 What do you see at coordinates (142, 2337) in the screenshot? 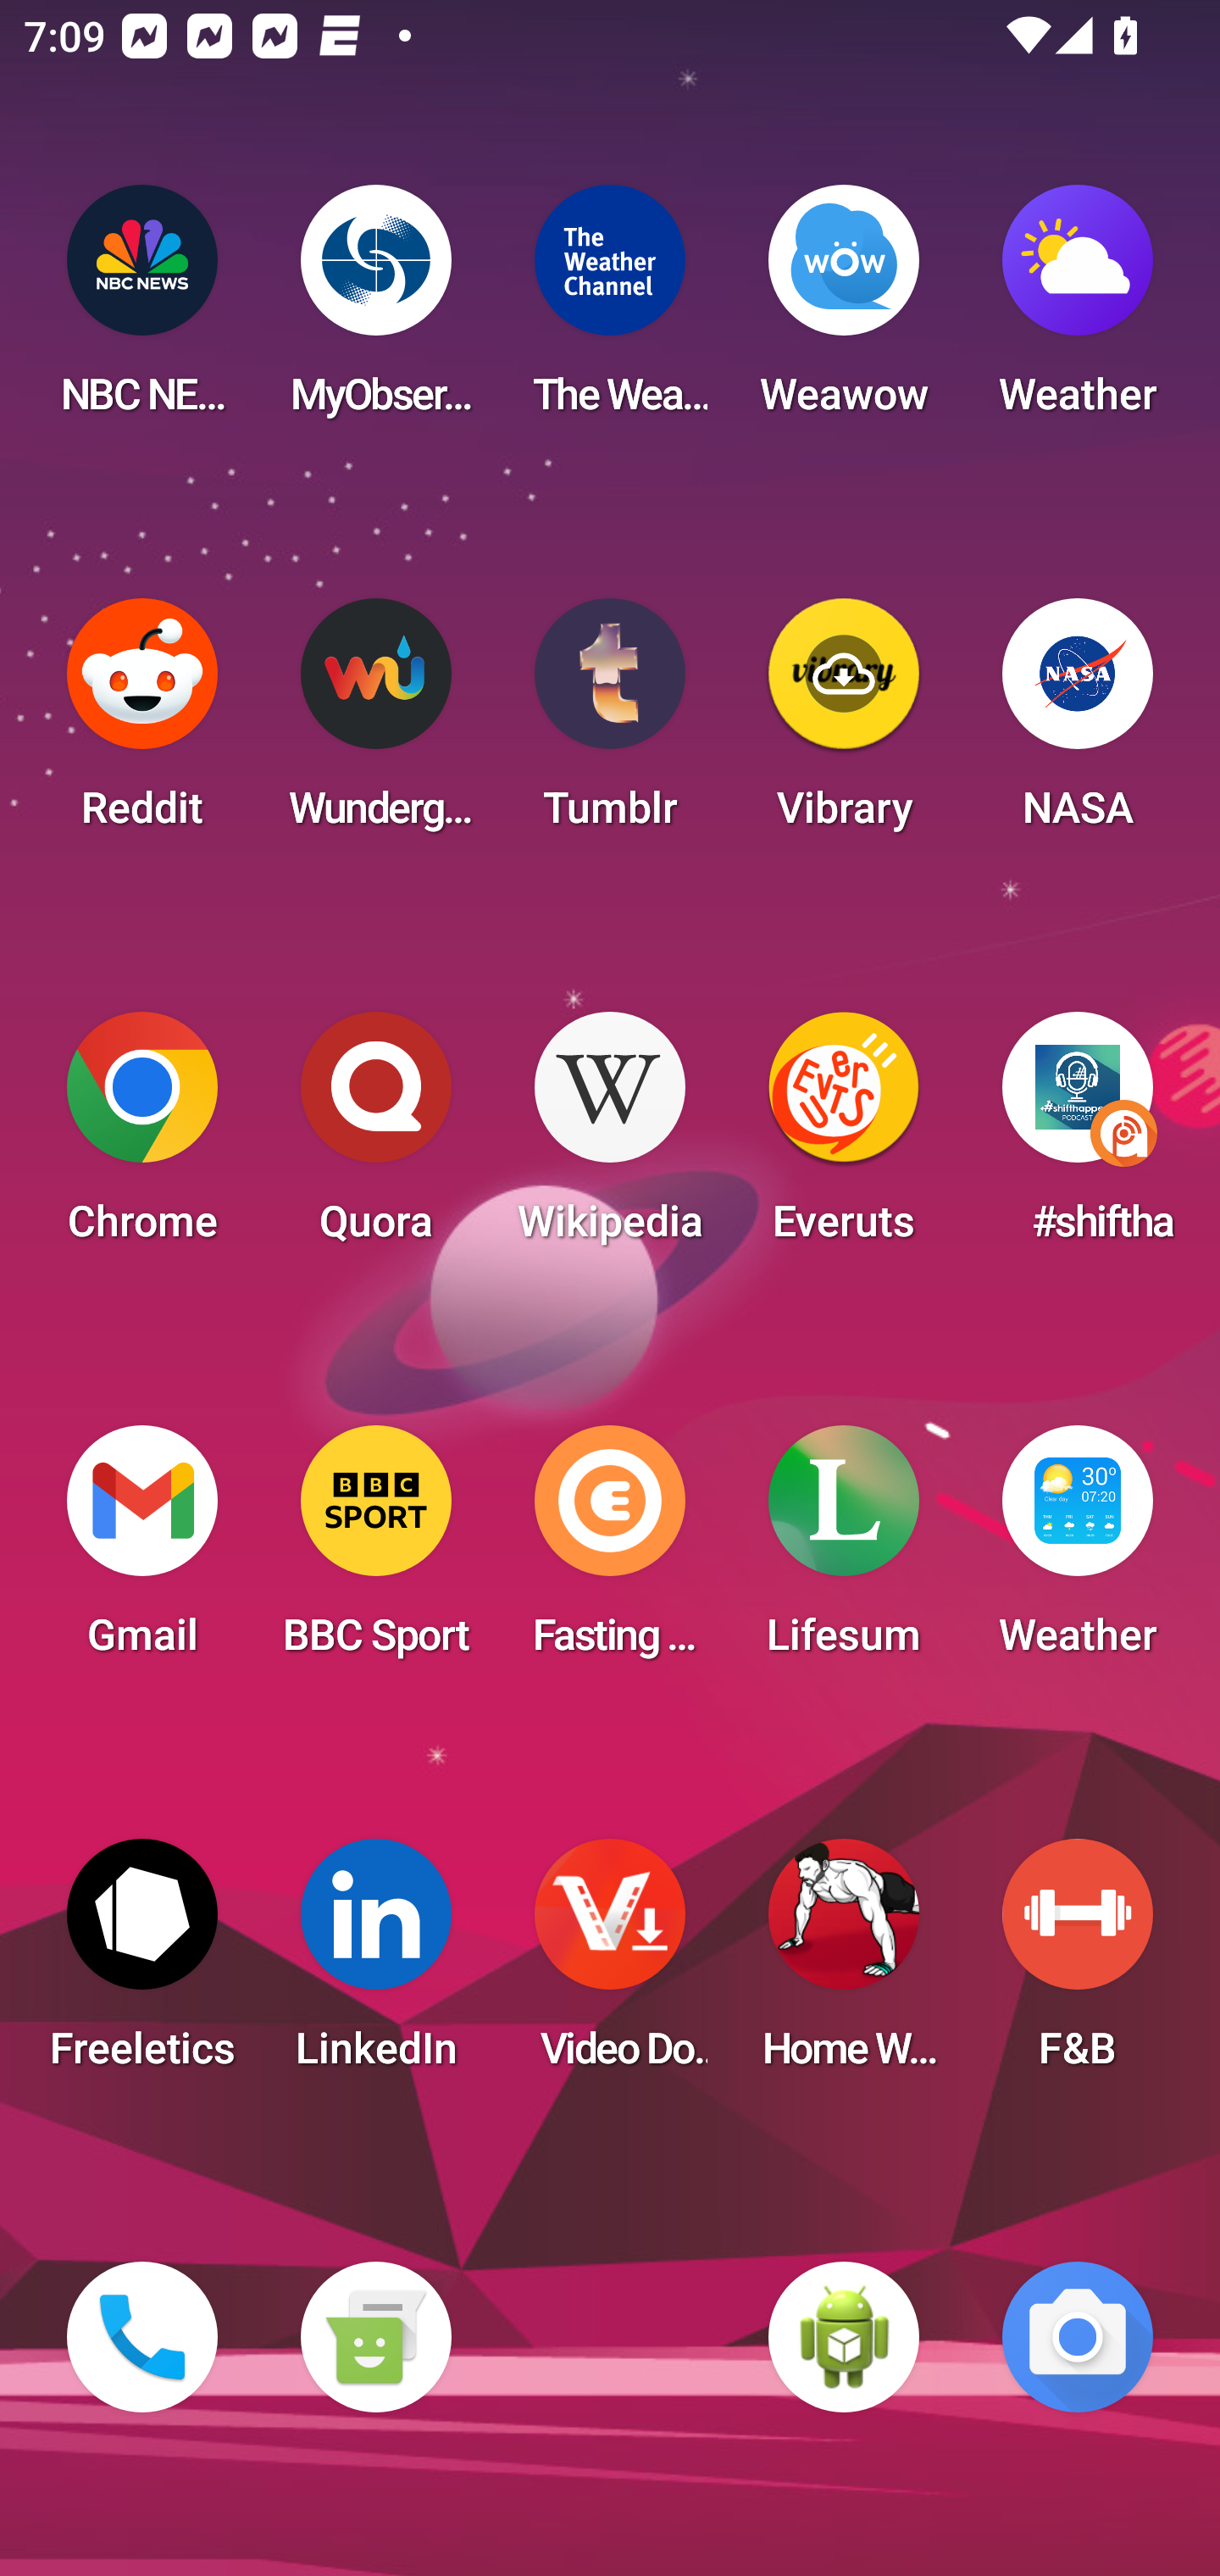
I see `Phone` at bounding box center [142, 2337].